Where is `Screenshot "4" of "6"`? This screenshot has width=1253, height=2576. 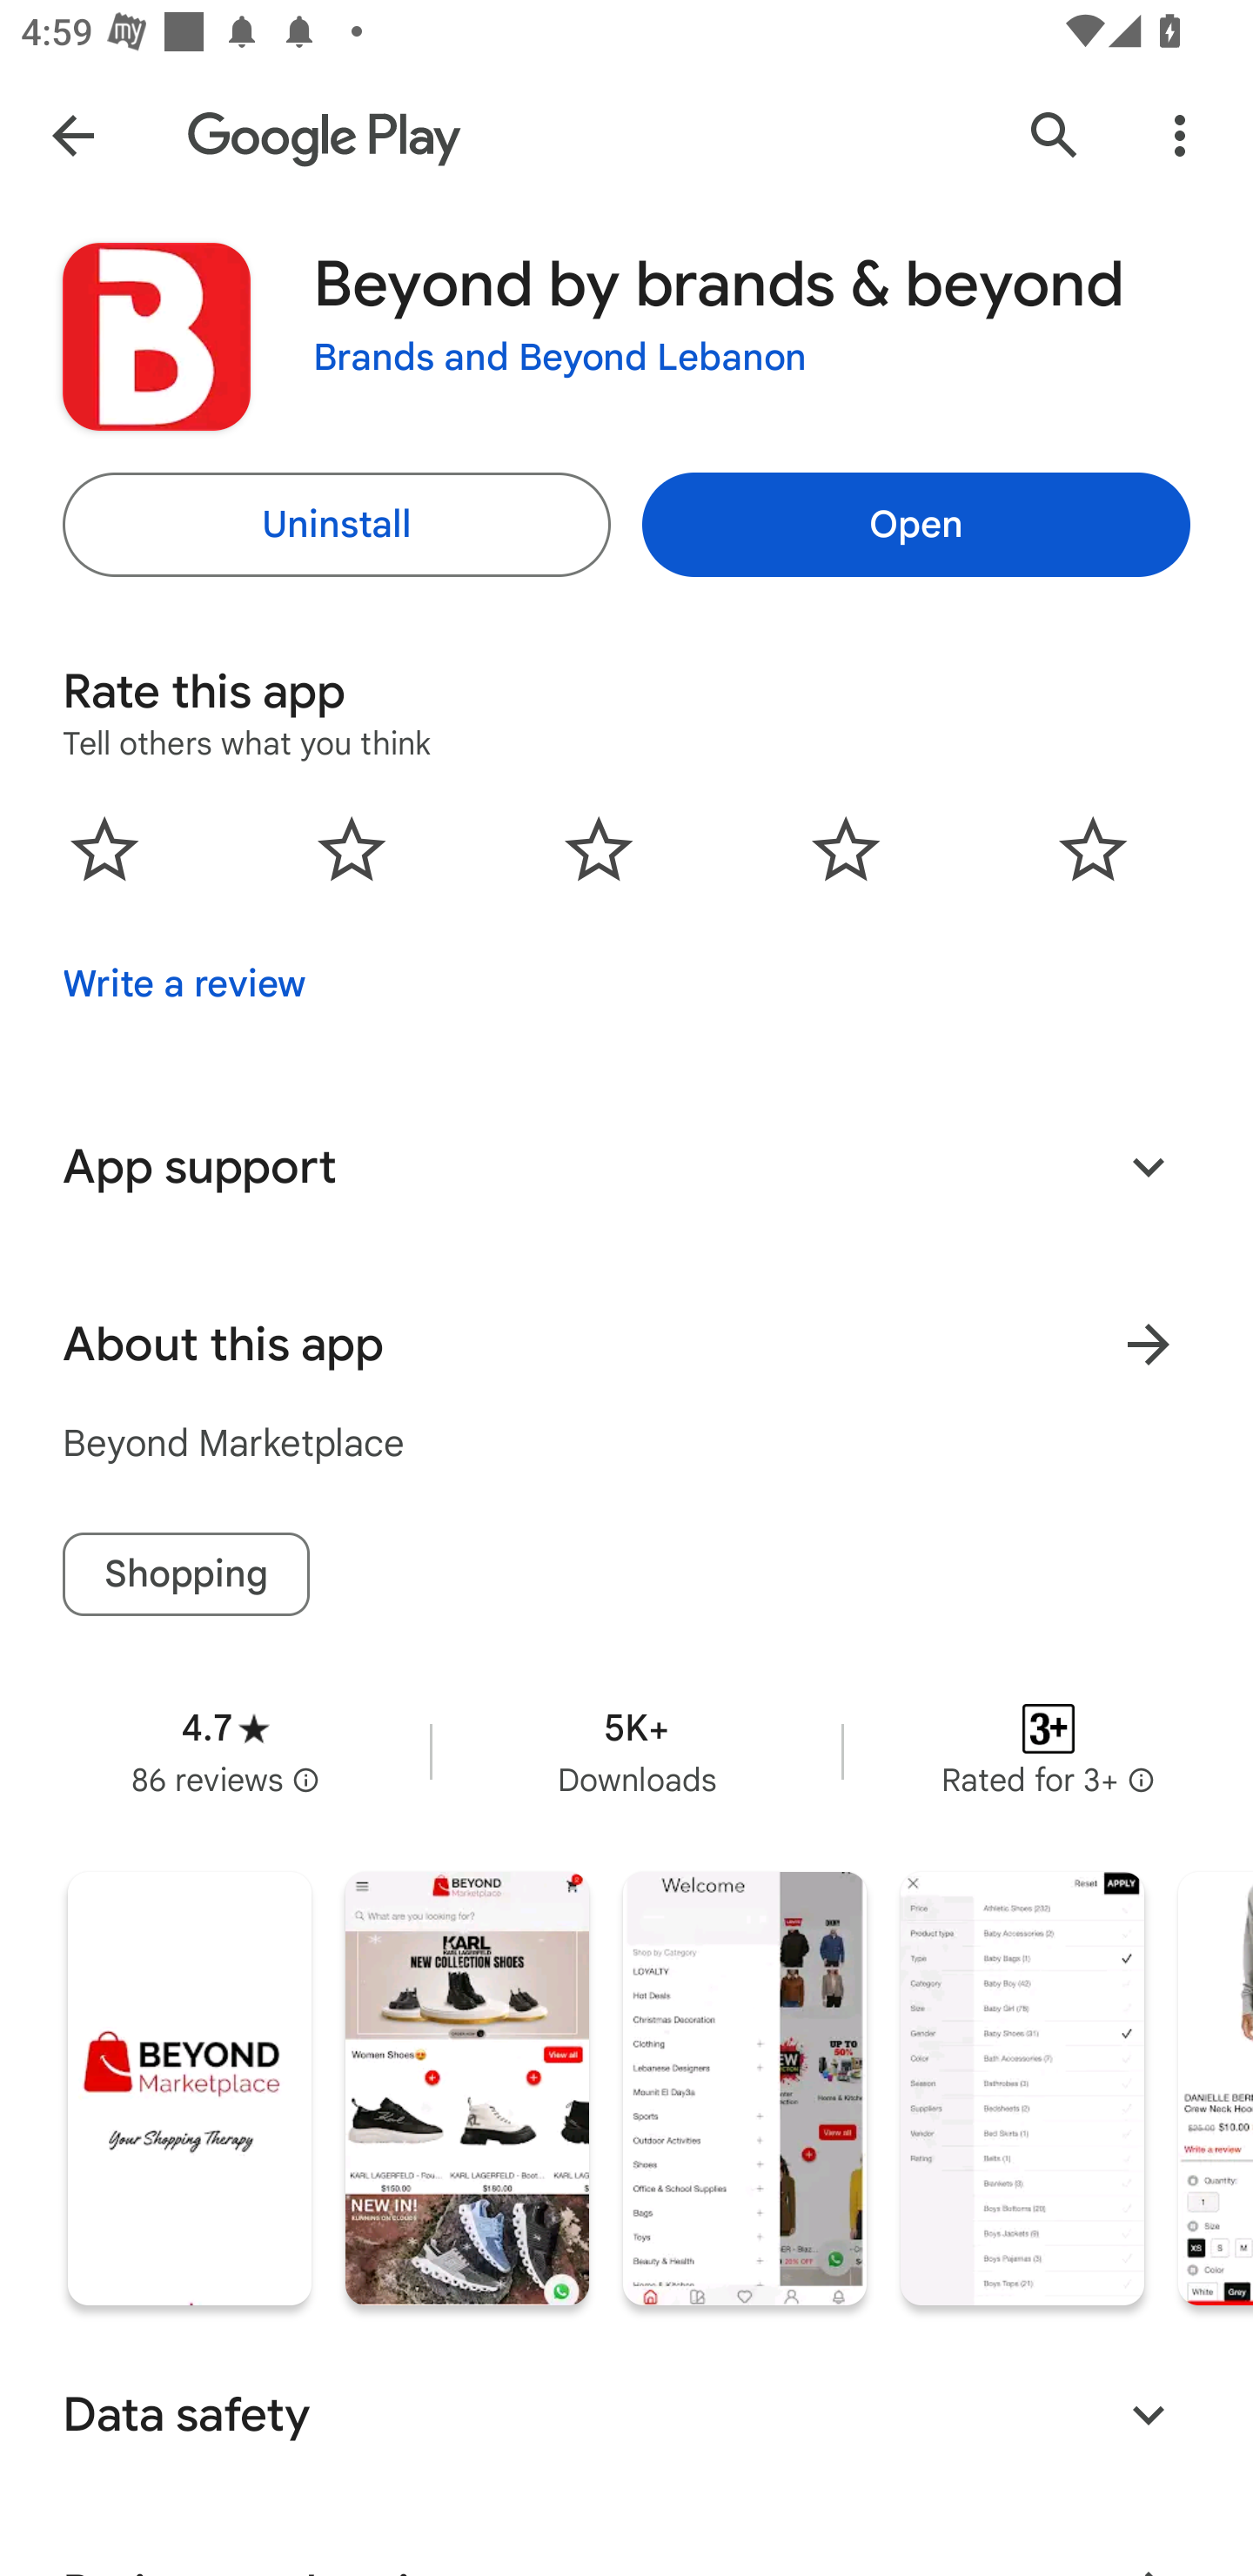 Screenshot "4" of "6" is located at coordinates (1022, 2089).